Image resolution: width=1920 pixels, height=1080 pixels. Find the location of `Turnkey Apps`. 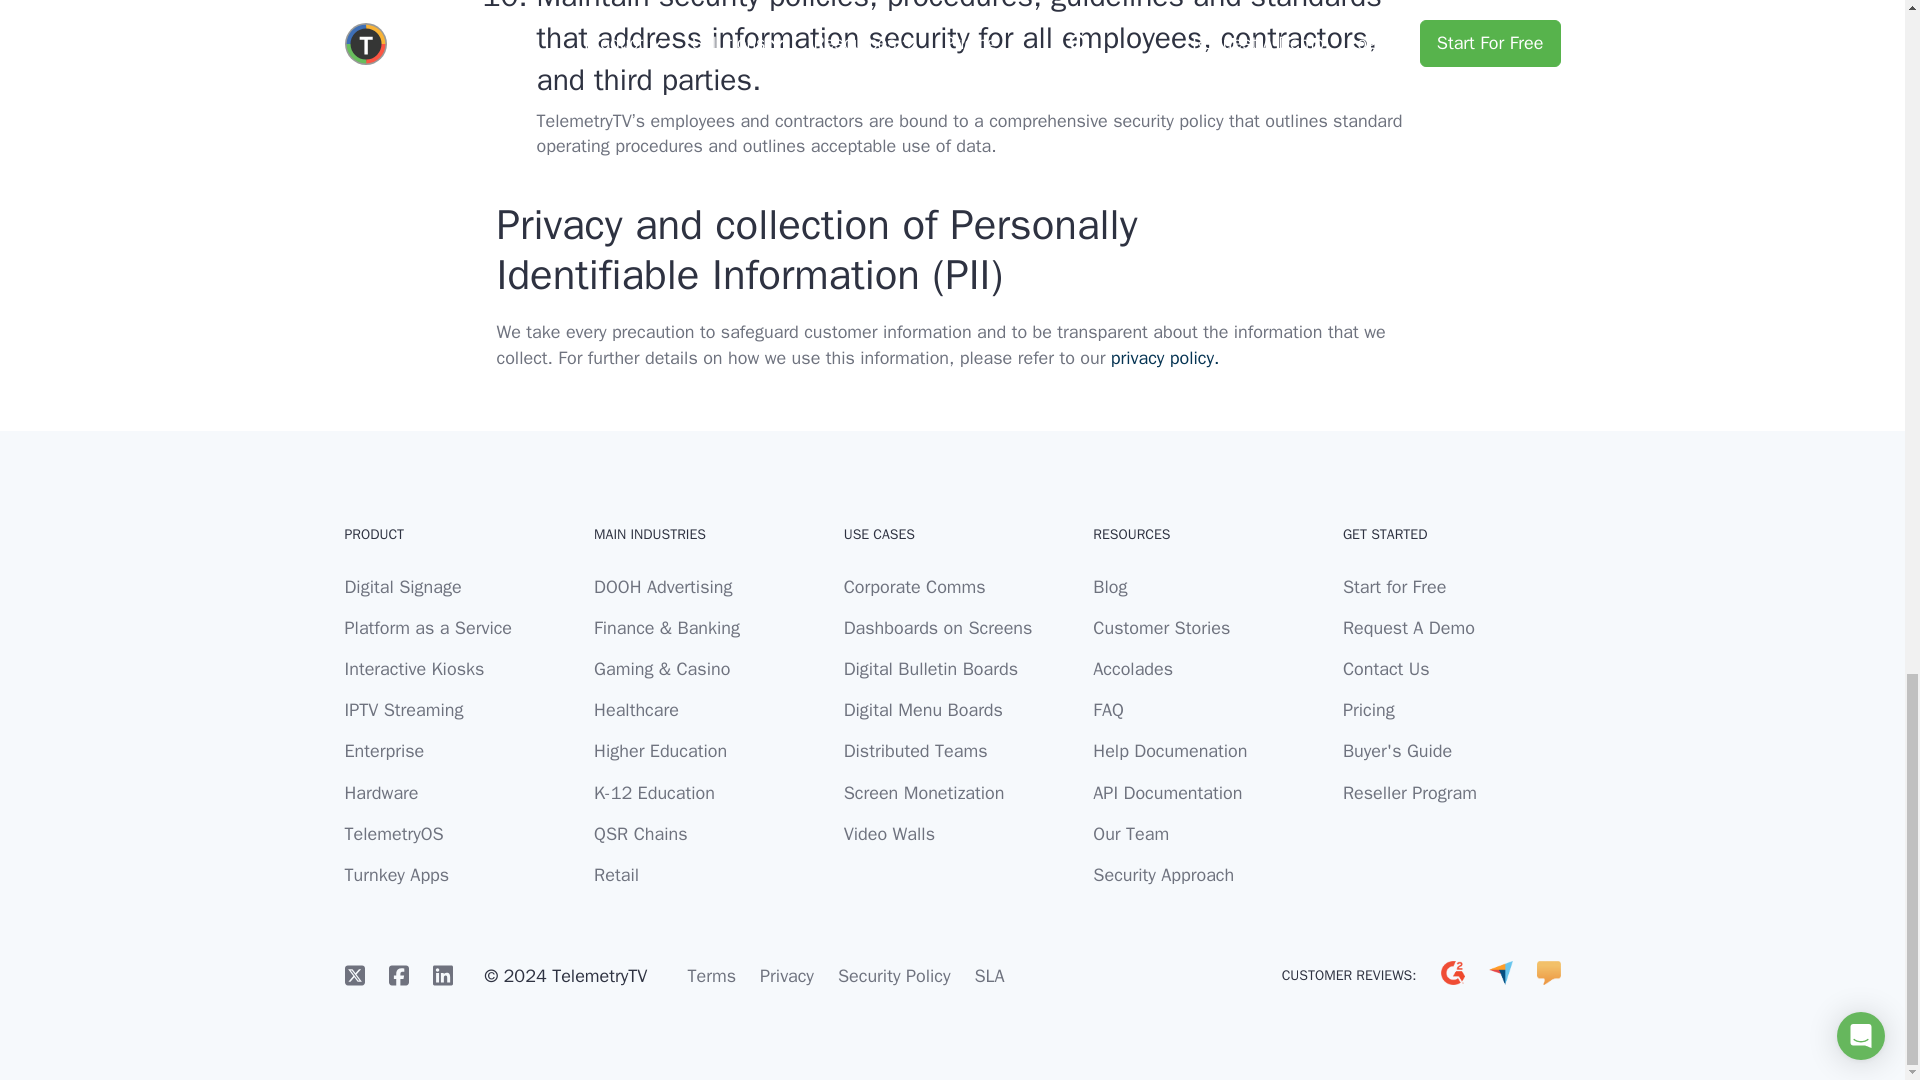

Turnkey Apps is located at coordinates (396, 874).